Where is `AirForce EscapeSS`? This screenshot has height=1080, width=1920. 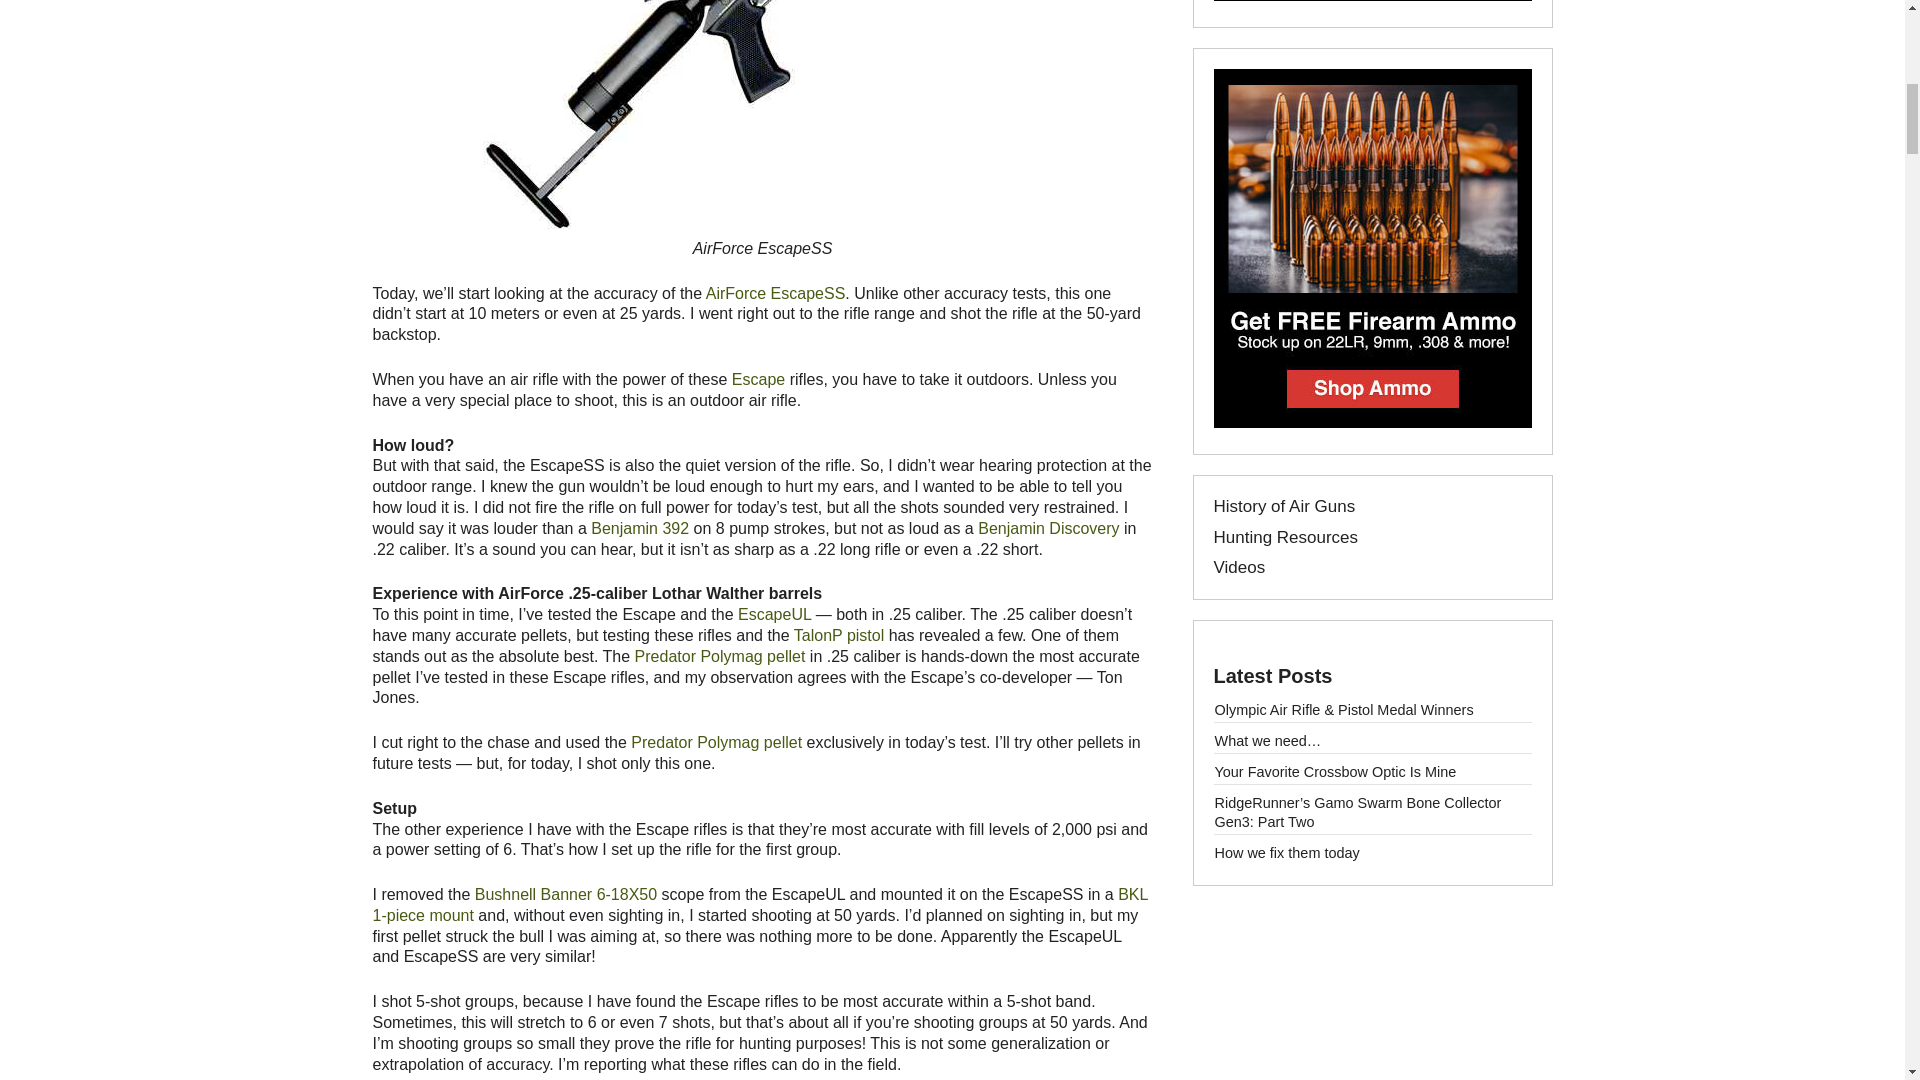 AirForce EscapeSS is located at coordinates (776, 294).